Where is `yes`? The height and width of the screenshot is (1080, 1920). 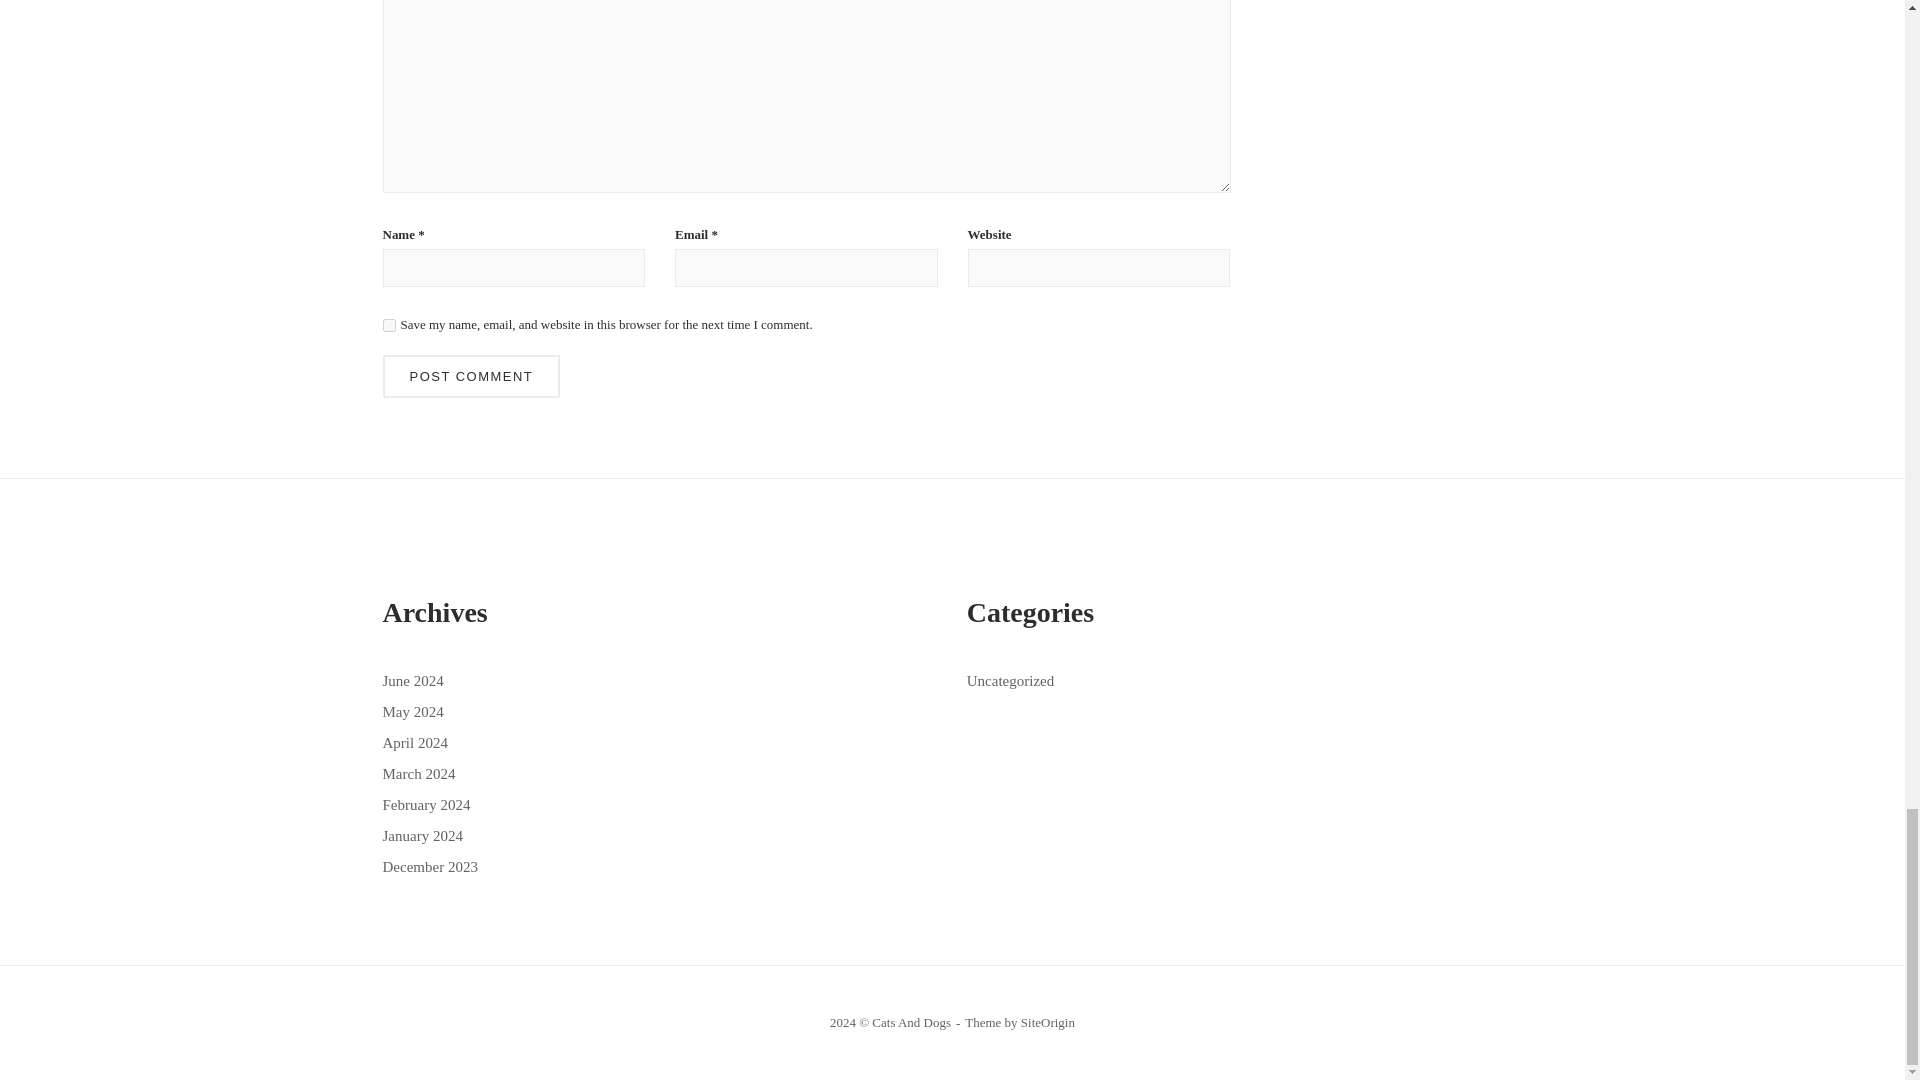
yes is located at coordinates (388, 324).